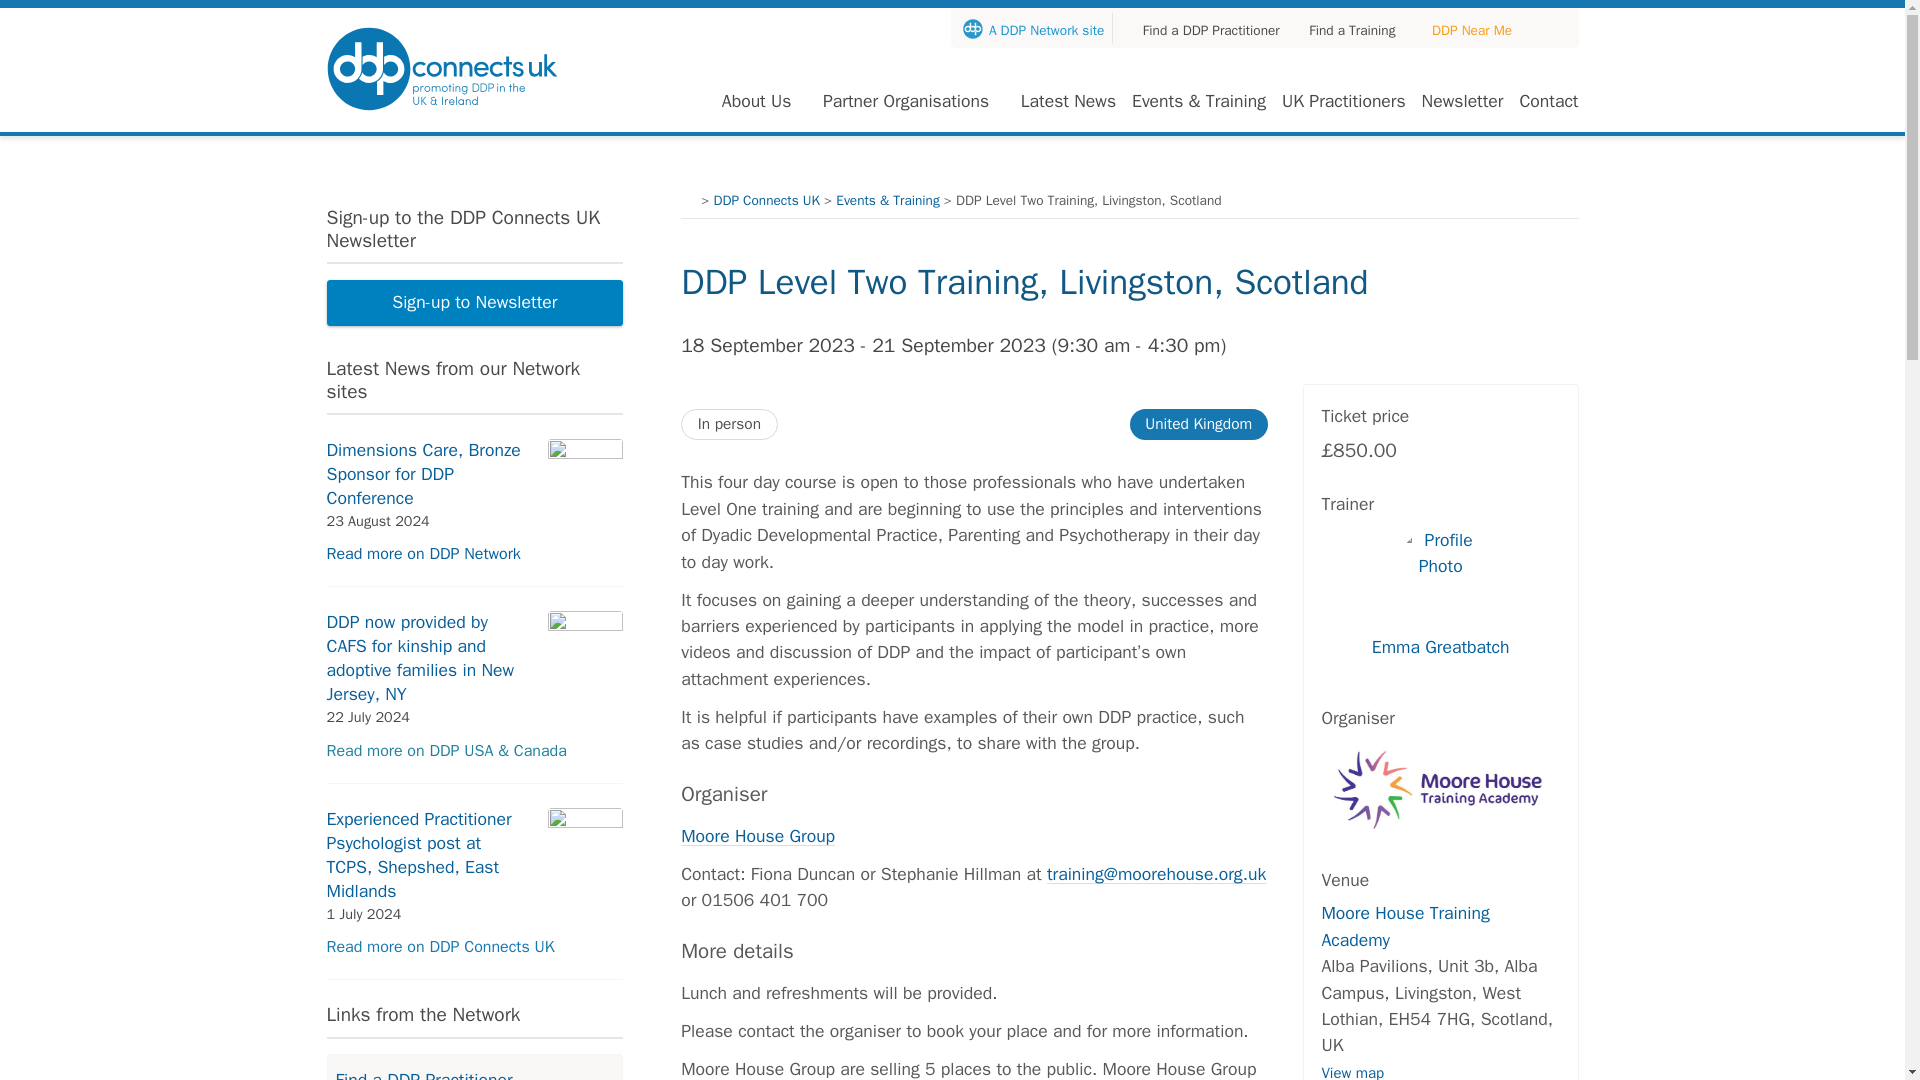 This screenshot has height=1080, width=1920. I want to click on Latest News, so click(1068, 100).